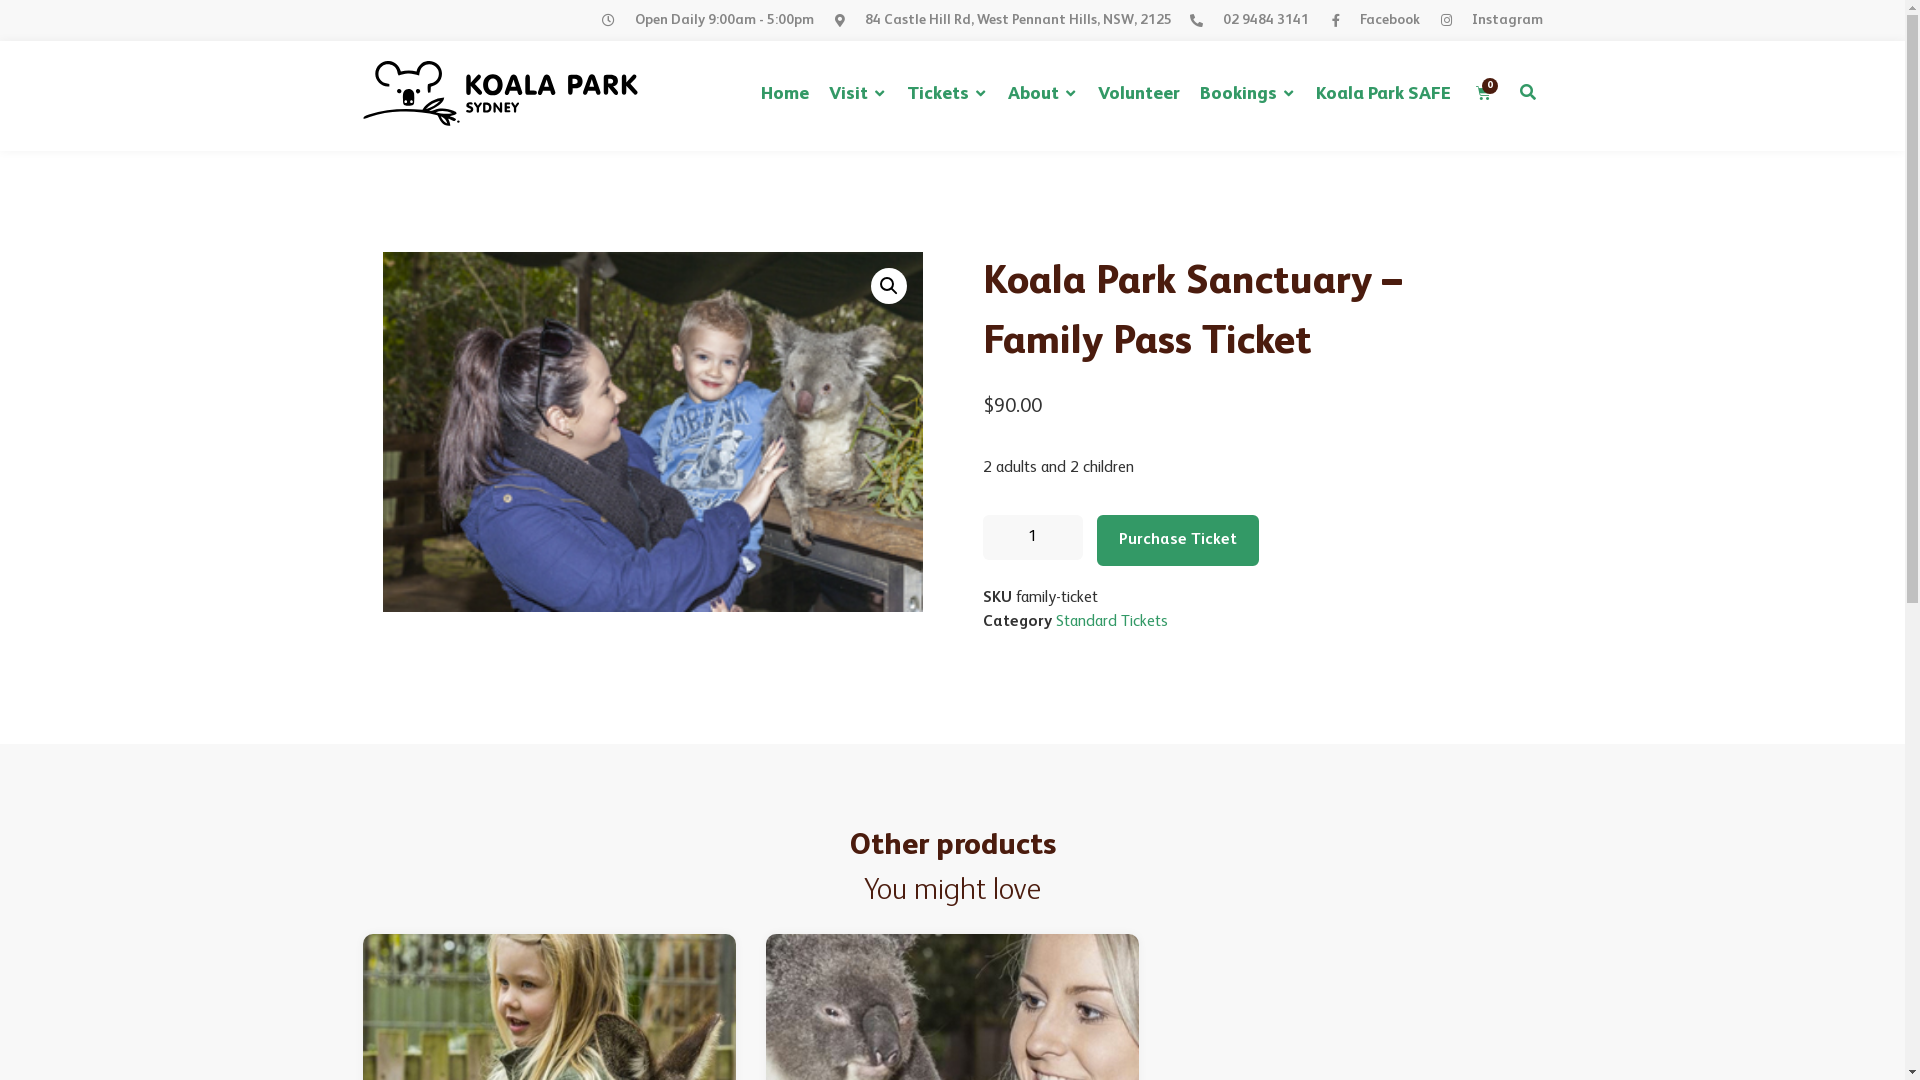 This screenshot has width=1920, height=1080. I want to click on Bookings, so click(1248, 94).